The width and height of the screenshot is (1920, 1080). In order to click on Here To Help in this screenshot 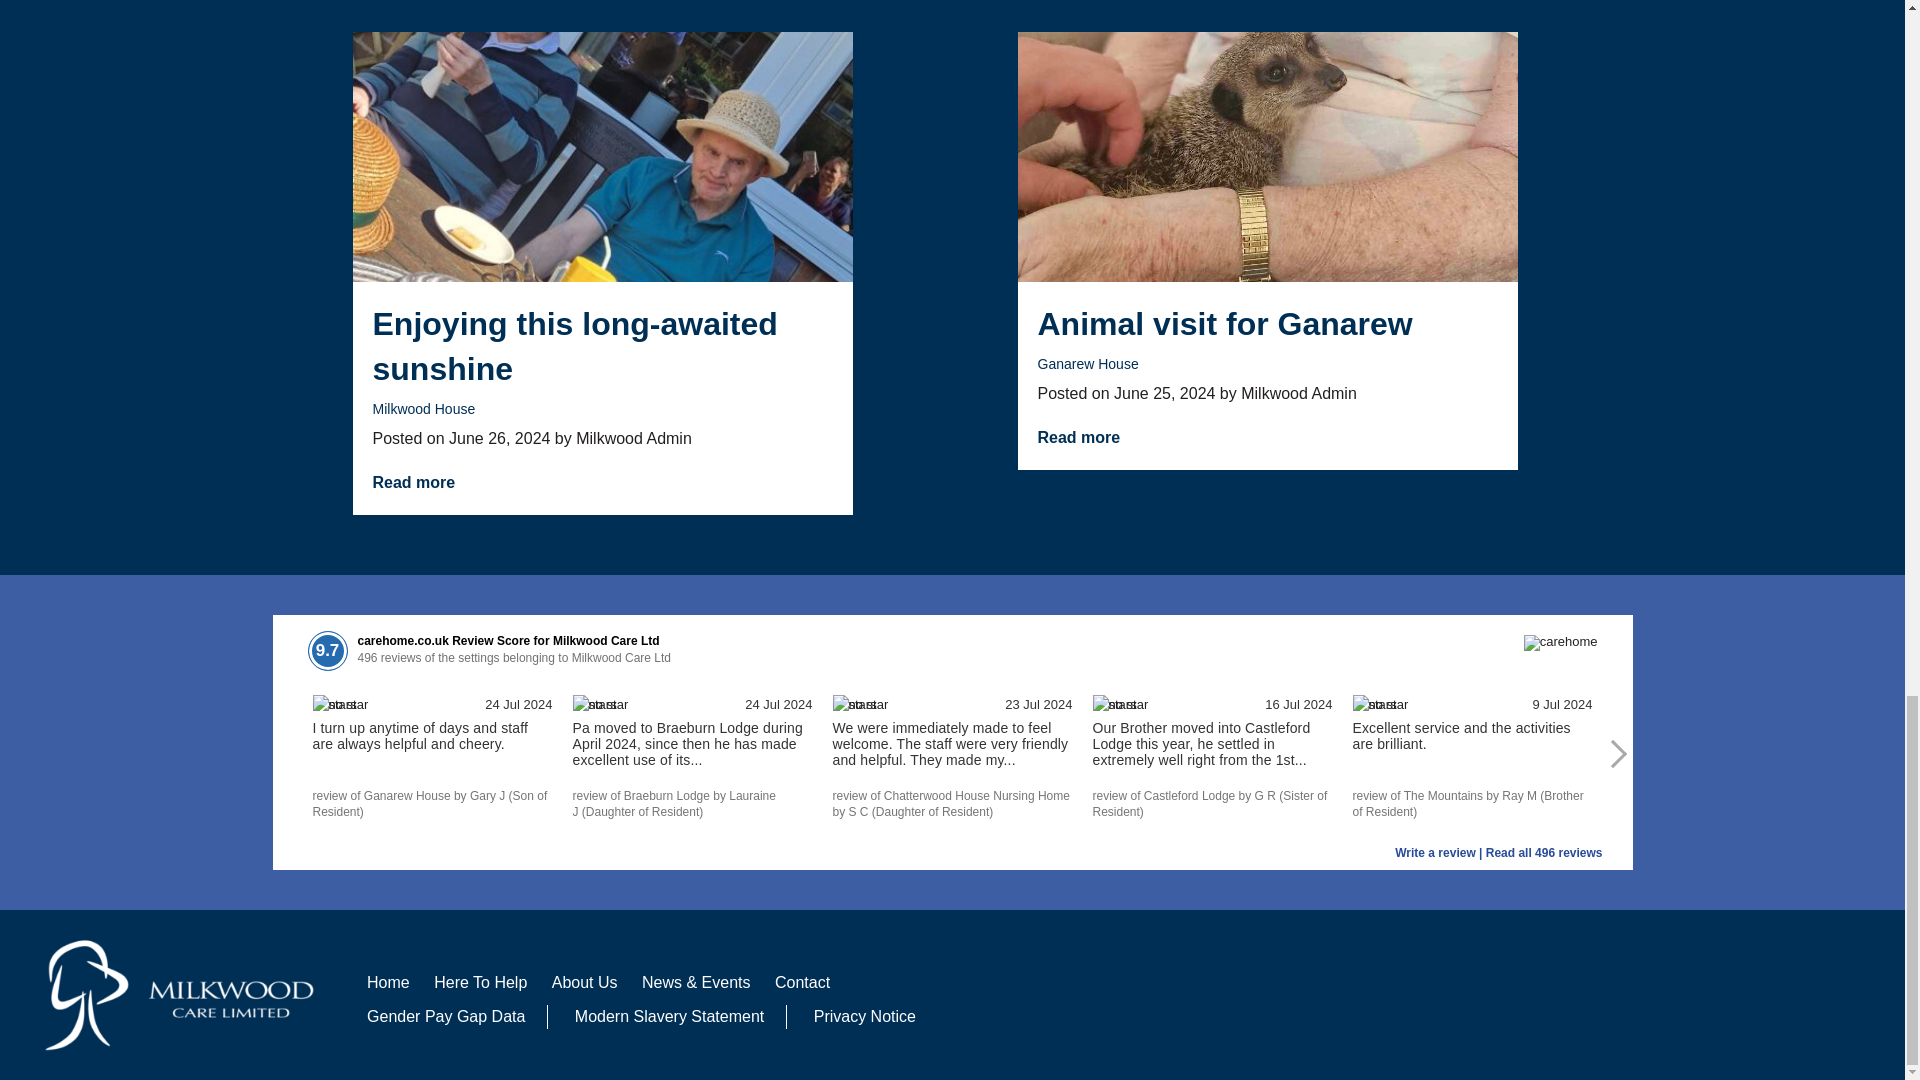, I will do `click(480, 983)`.